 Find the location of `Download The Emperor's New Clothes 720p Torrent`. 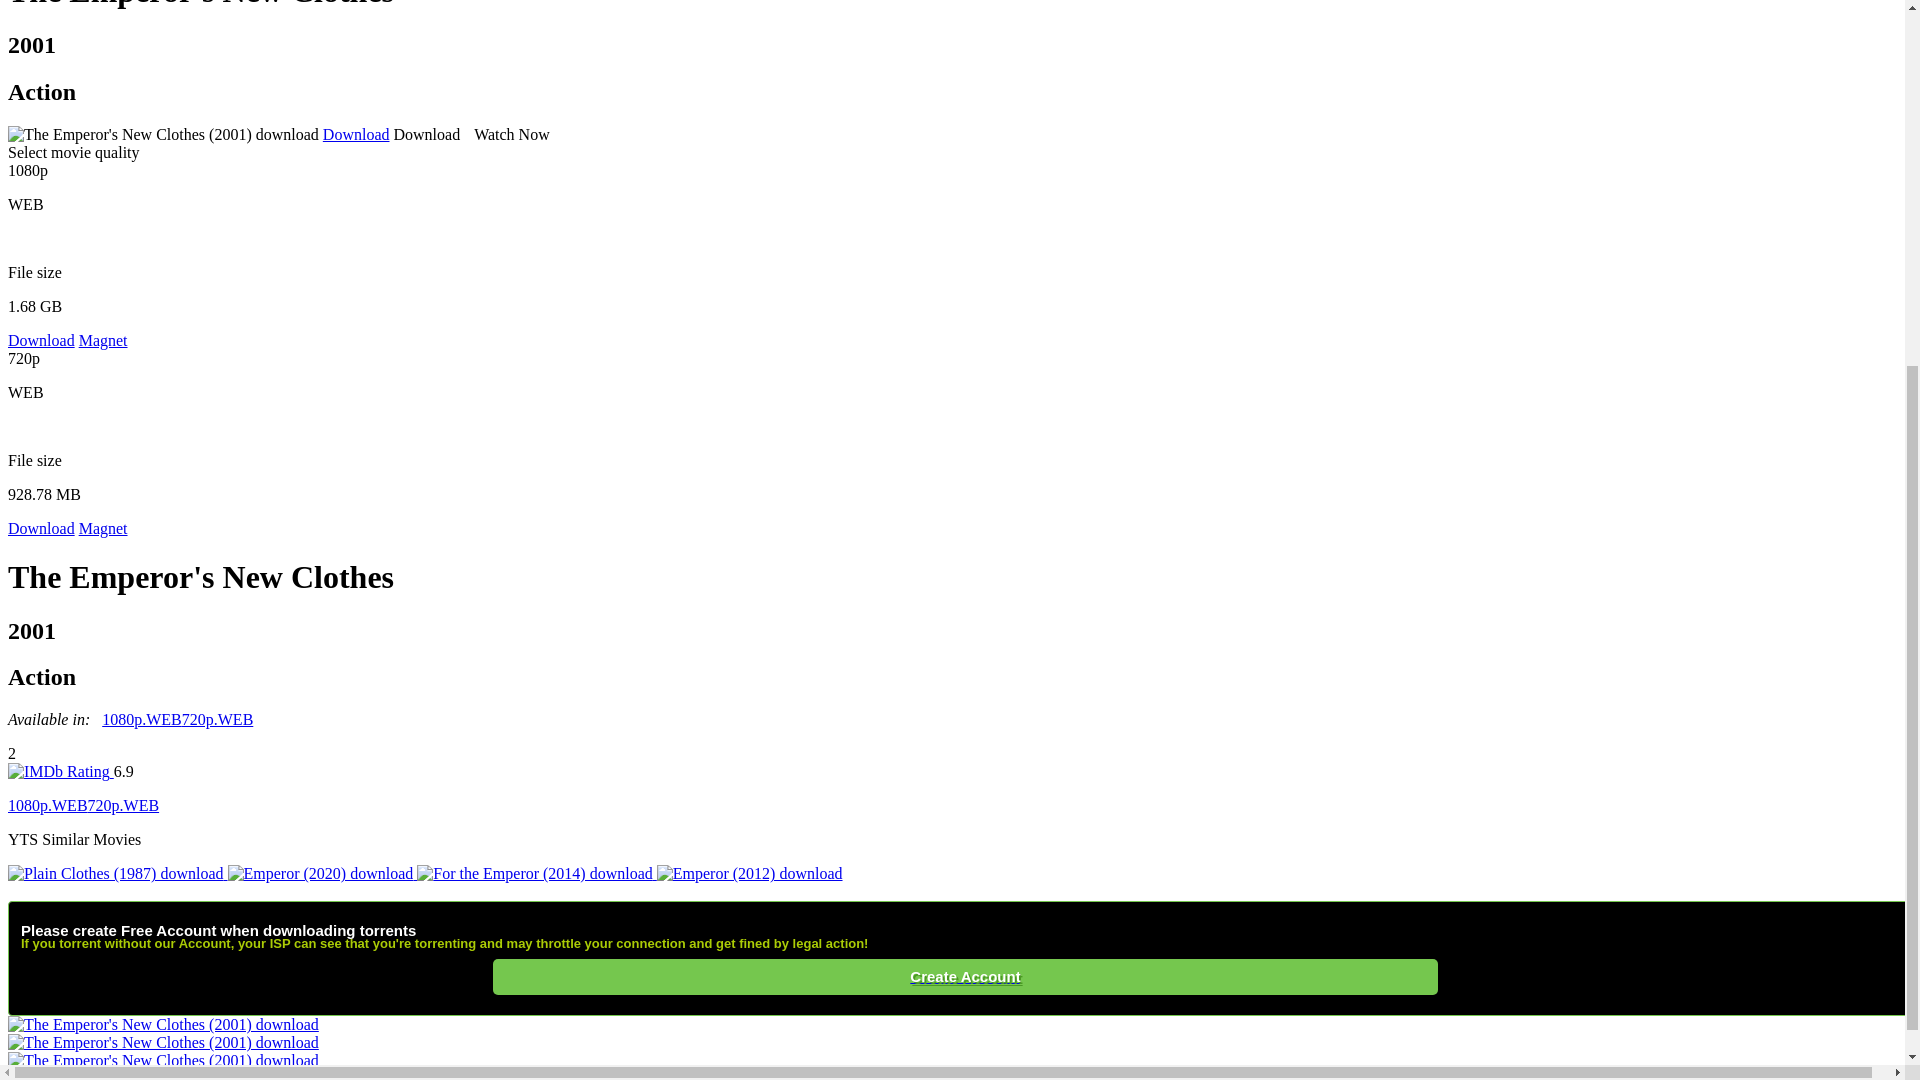

Download The Emperor's New Clothes 720p Torrent is located at coordinates (40, 528).